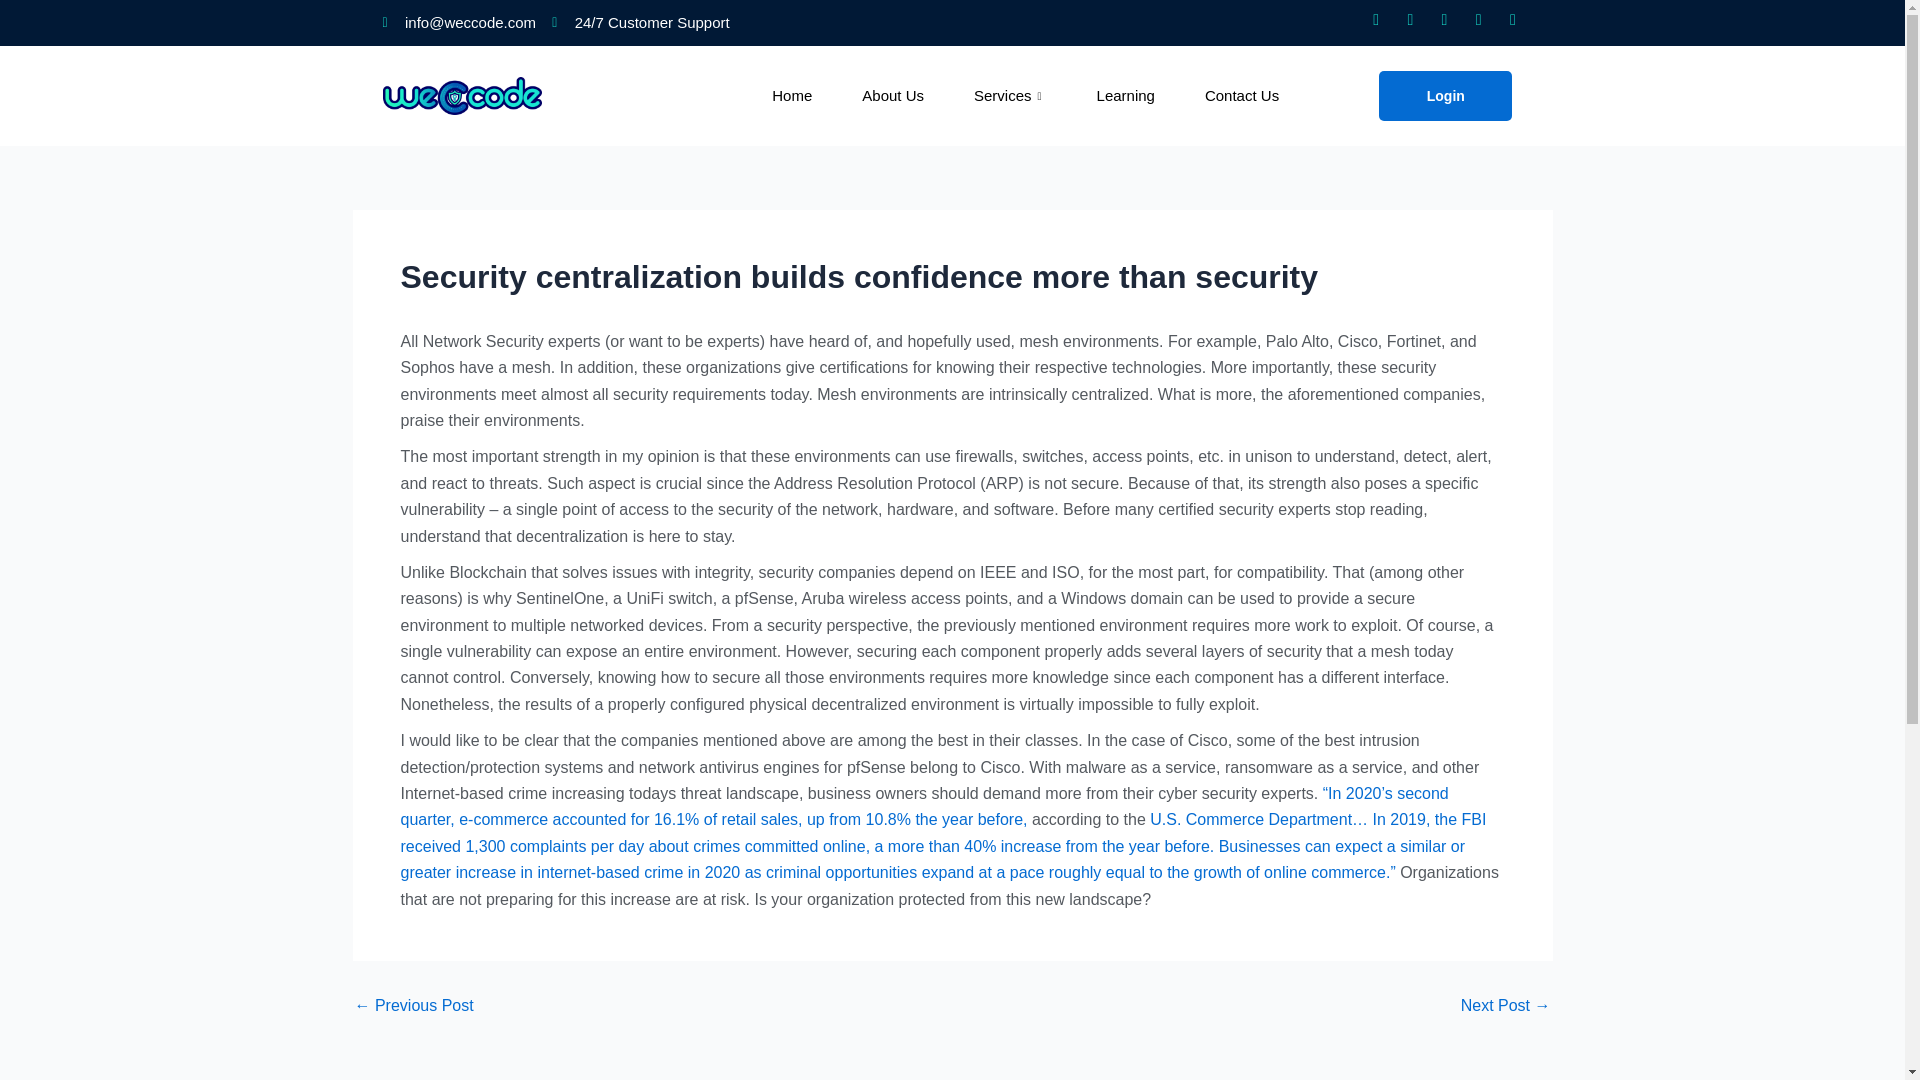 This screenshot has width=1920, height=1080. Describe the element at coordinates (918, 96) in the screenshot. I see `About Us` at that location.